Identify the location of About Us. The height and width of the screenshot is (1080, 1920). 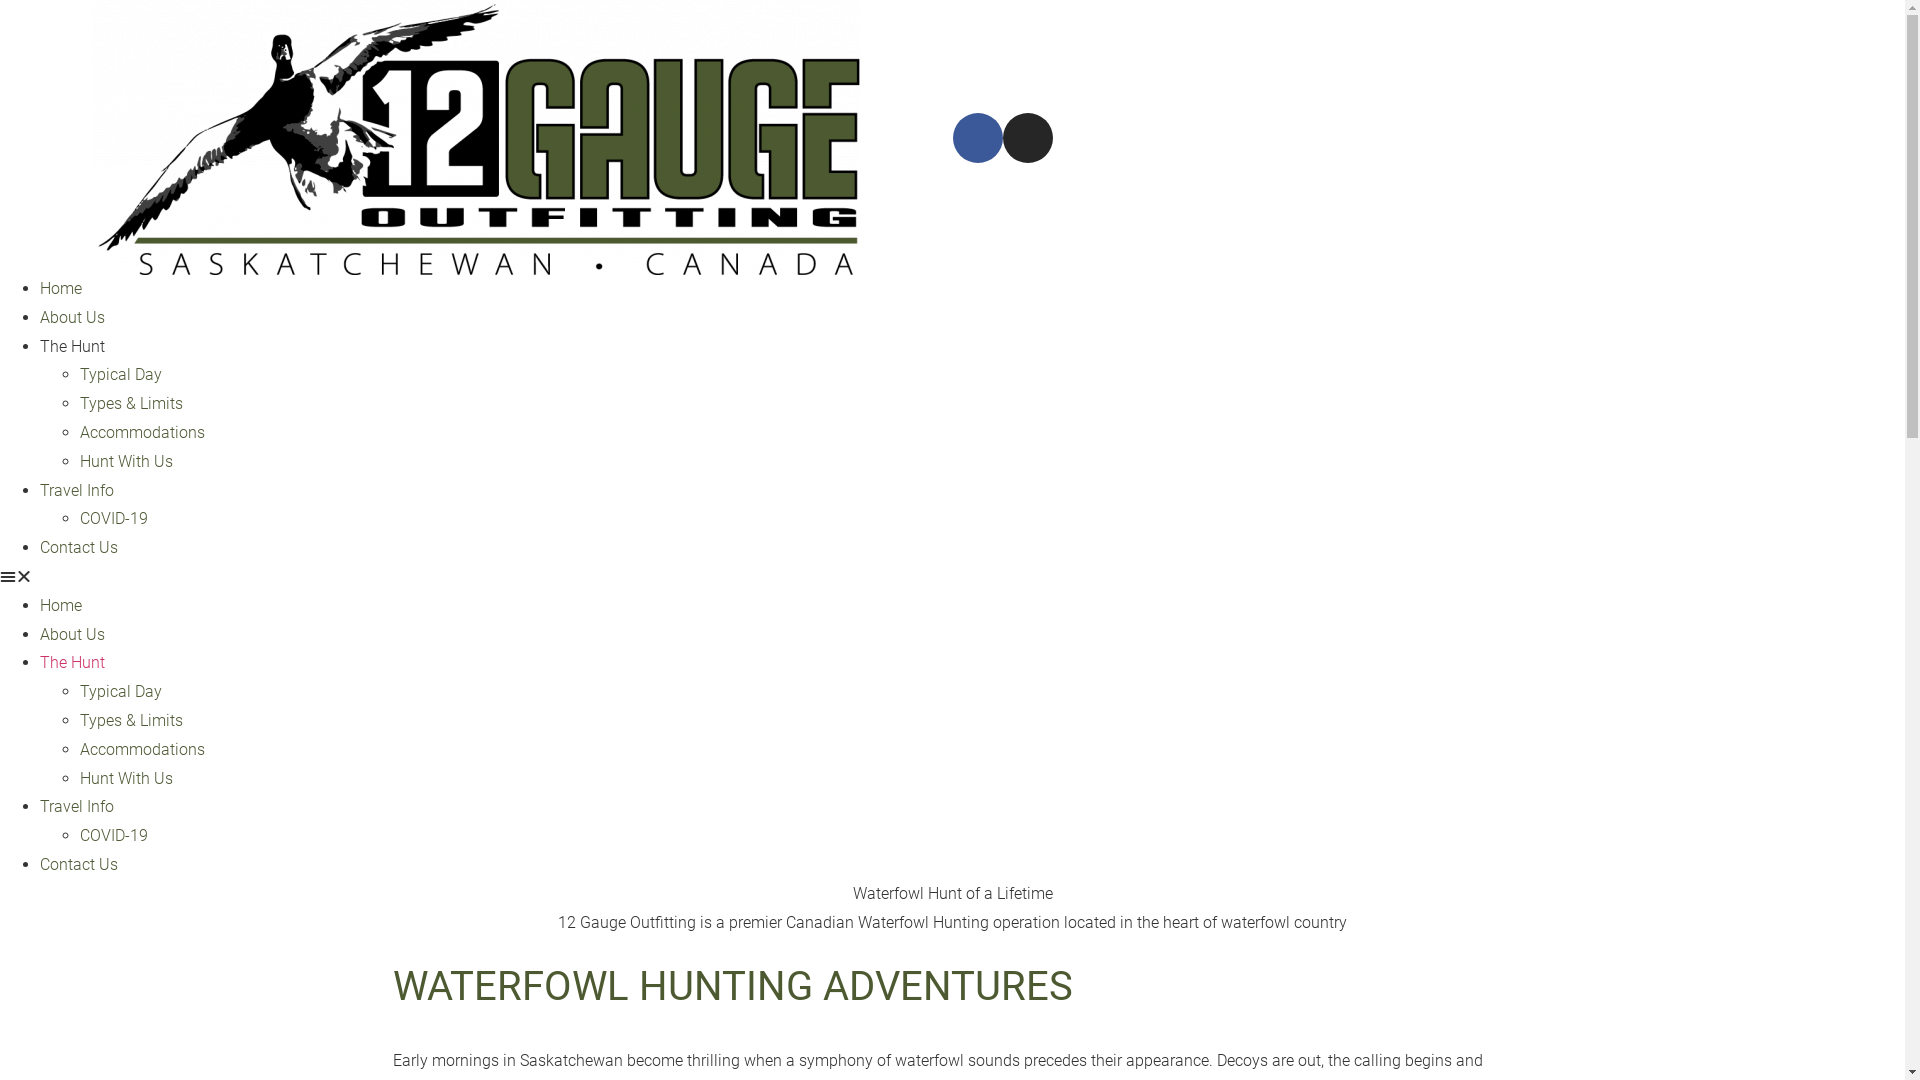
(72, 634).